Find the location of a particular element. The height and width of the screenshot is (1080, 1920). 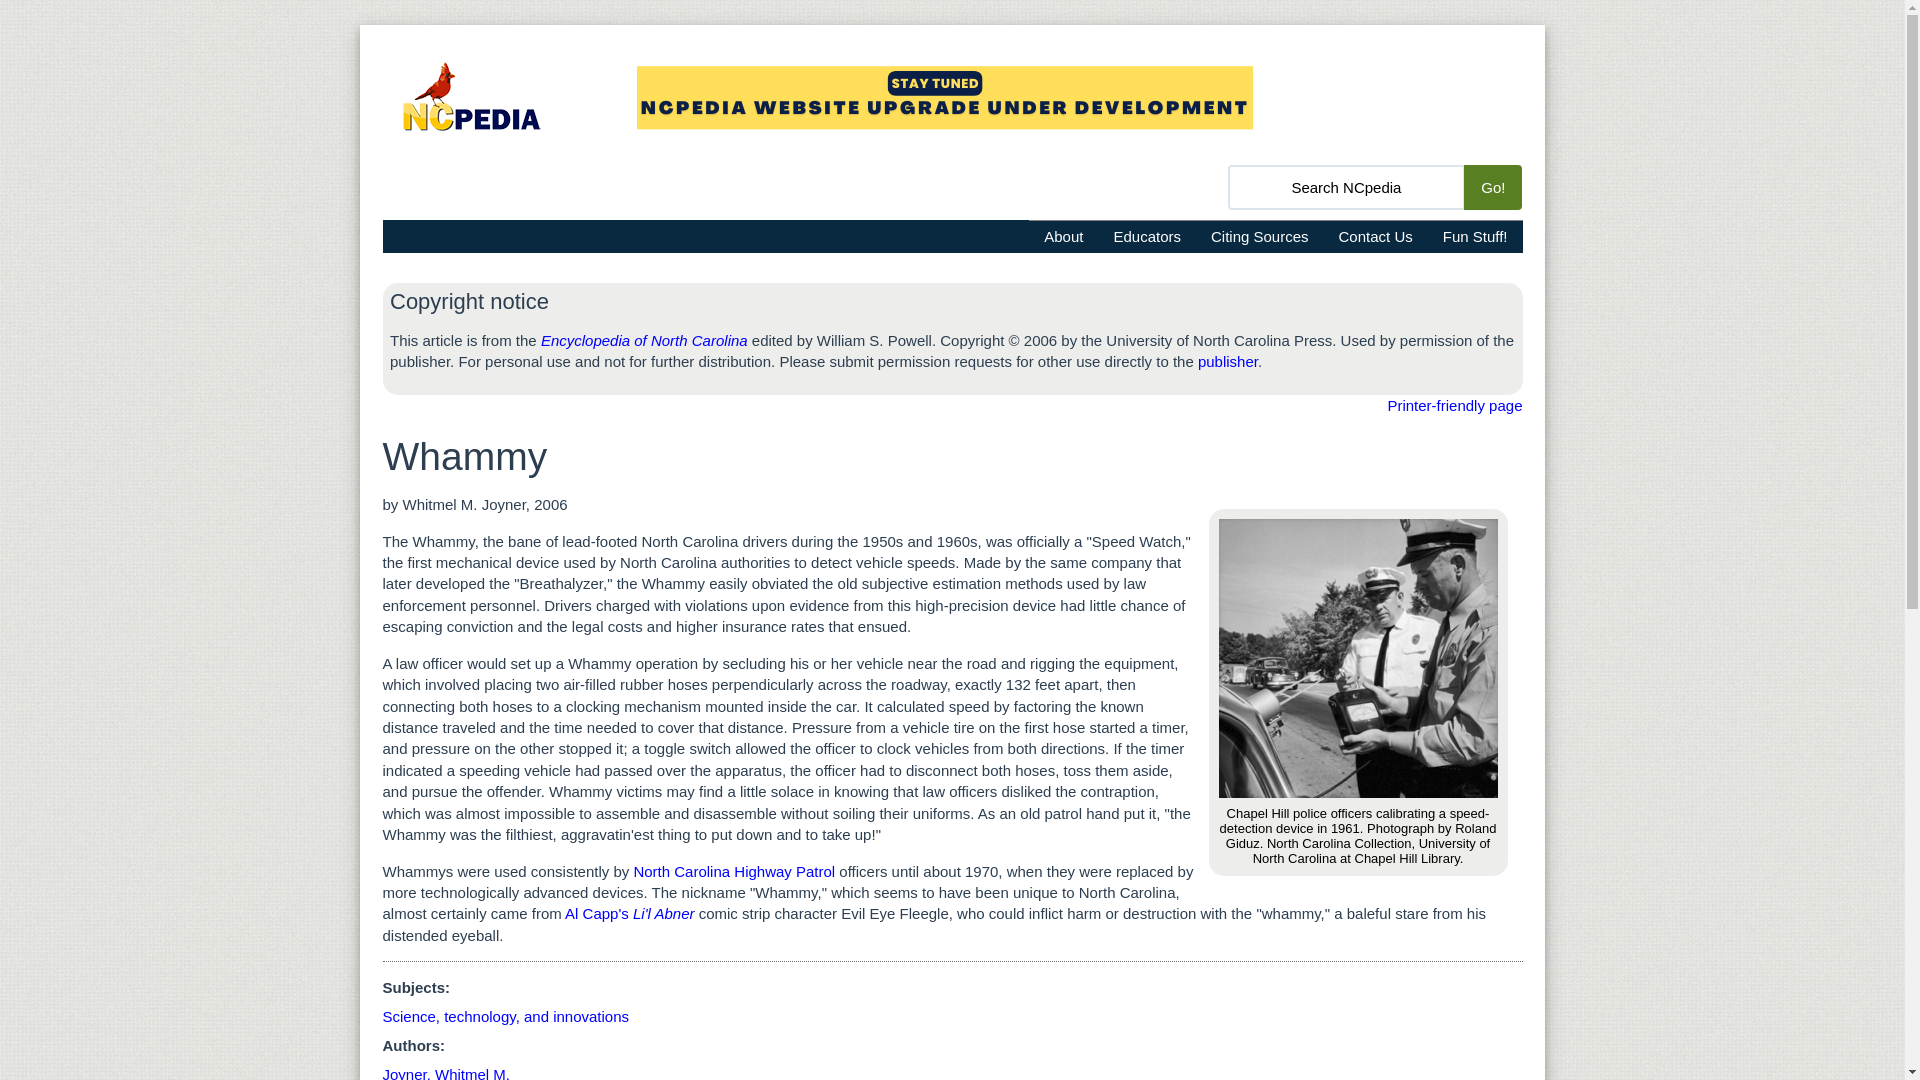

Science, technology, and innovations is located at coordinates (506, 1016).